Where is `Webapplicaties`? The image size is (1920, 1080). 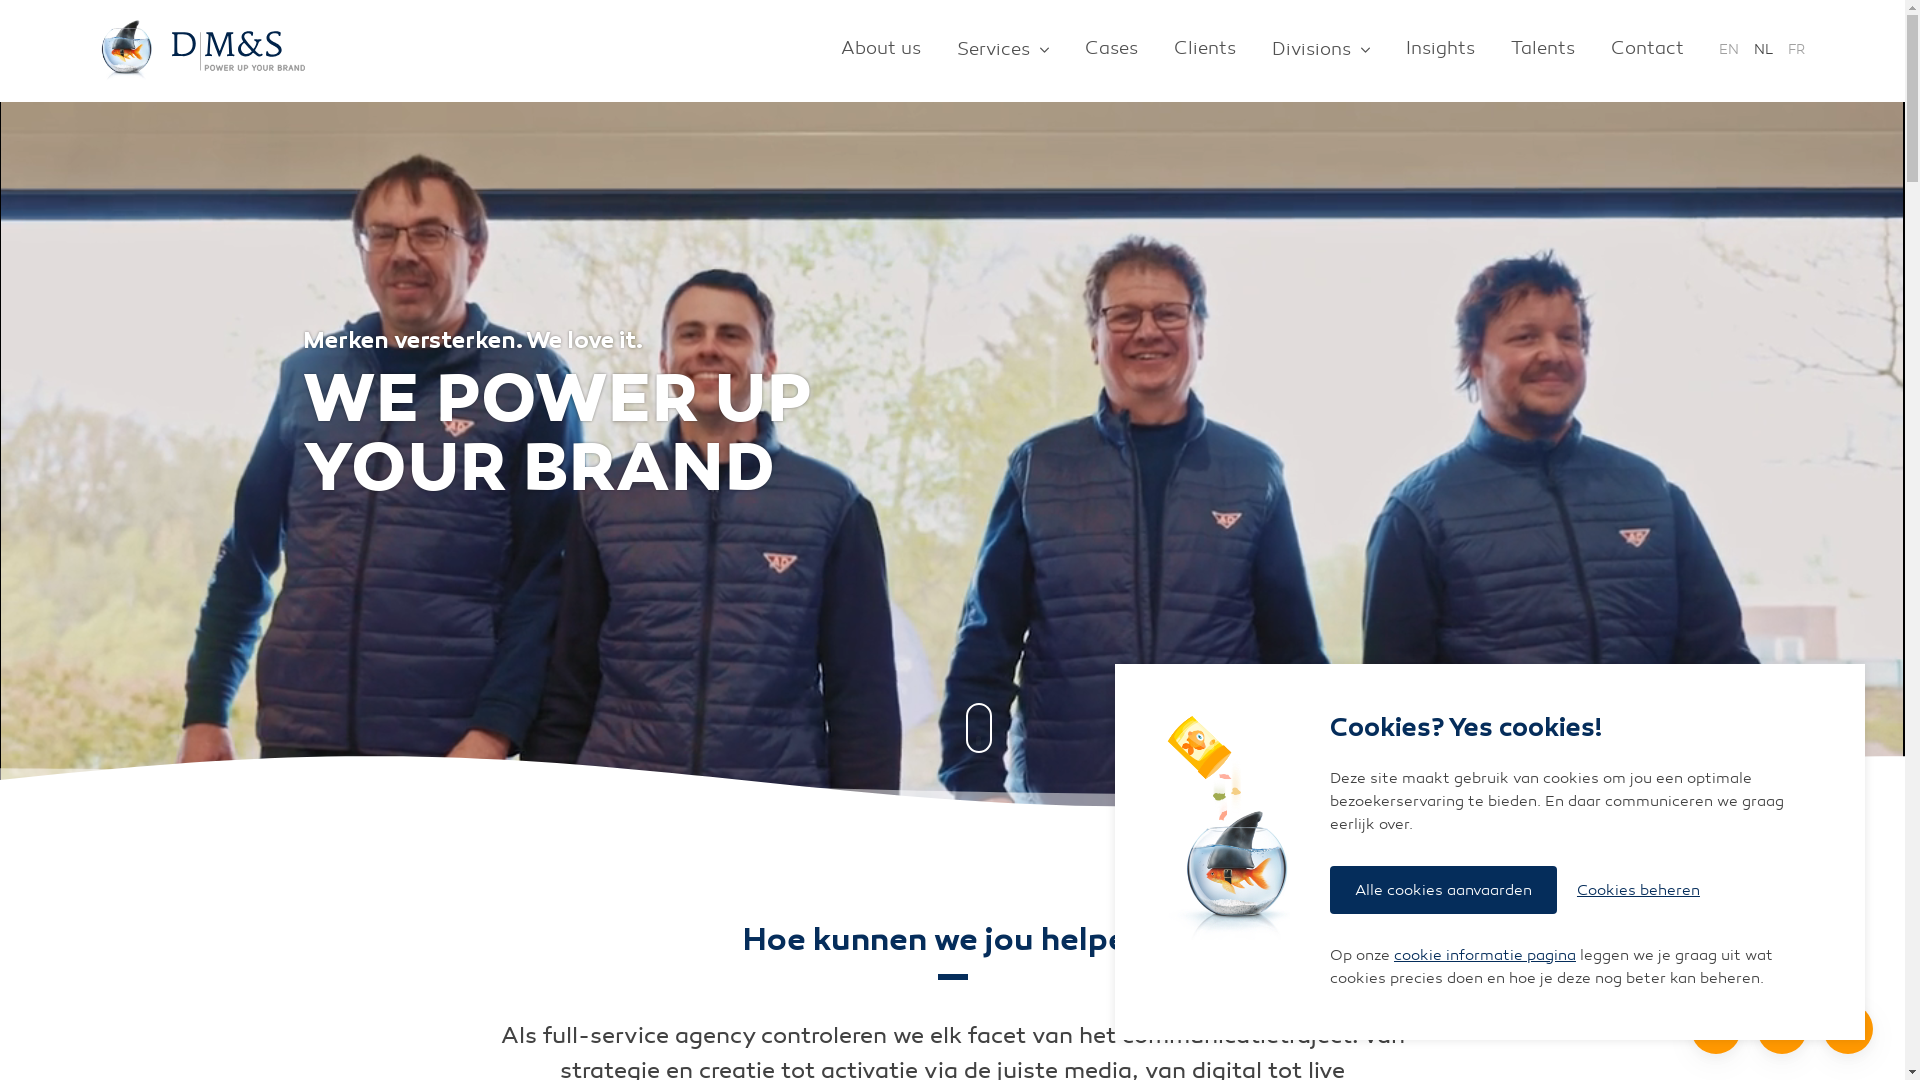
Webapplicaties is located at coordinates (1204, 620).